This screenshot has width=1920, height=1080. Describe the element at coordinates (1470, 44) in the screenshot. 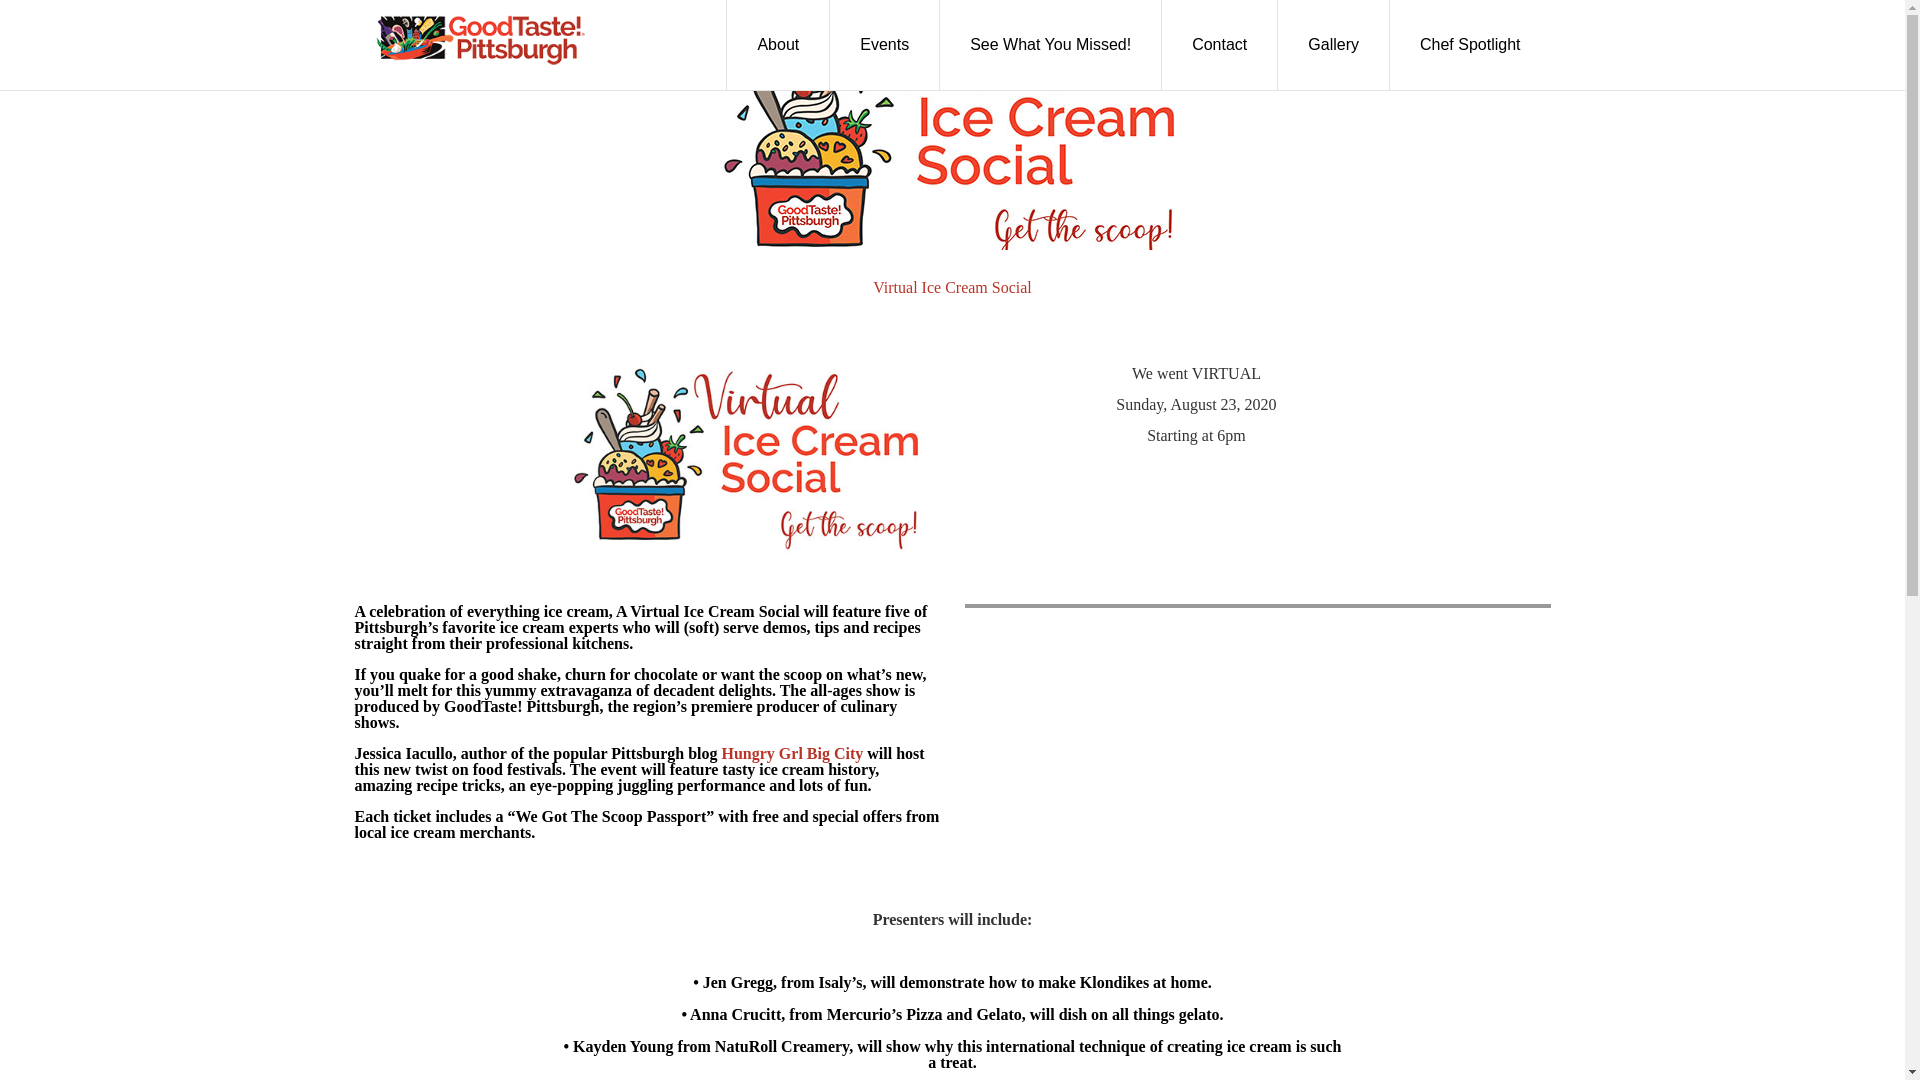

I see `Chef Spotlight` at that location.